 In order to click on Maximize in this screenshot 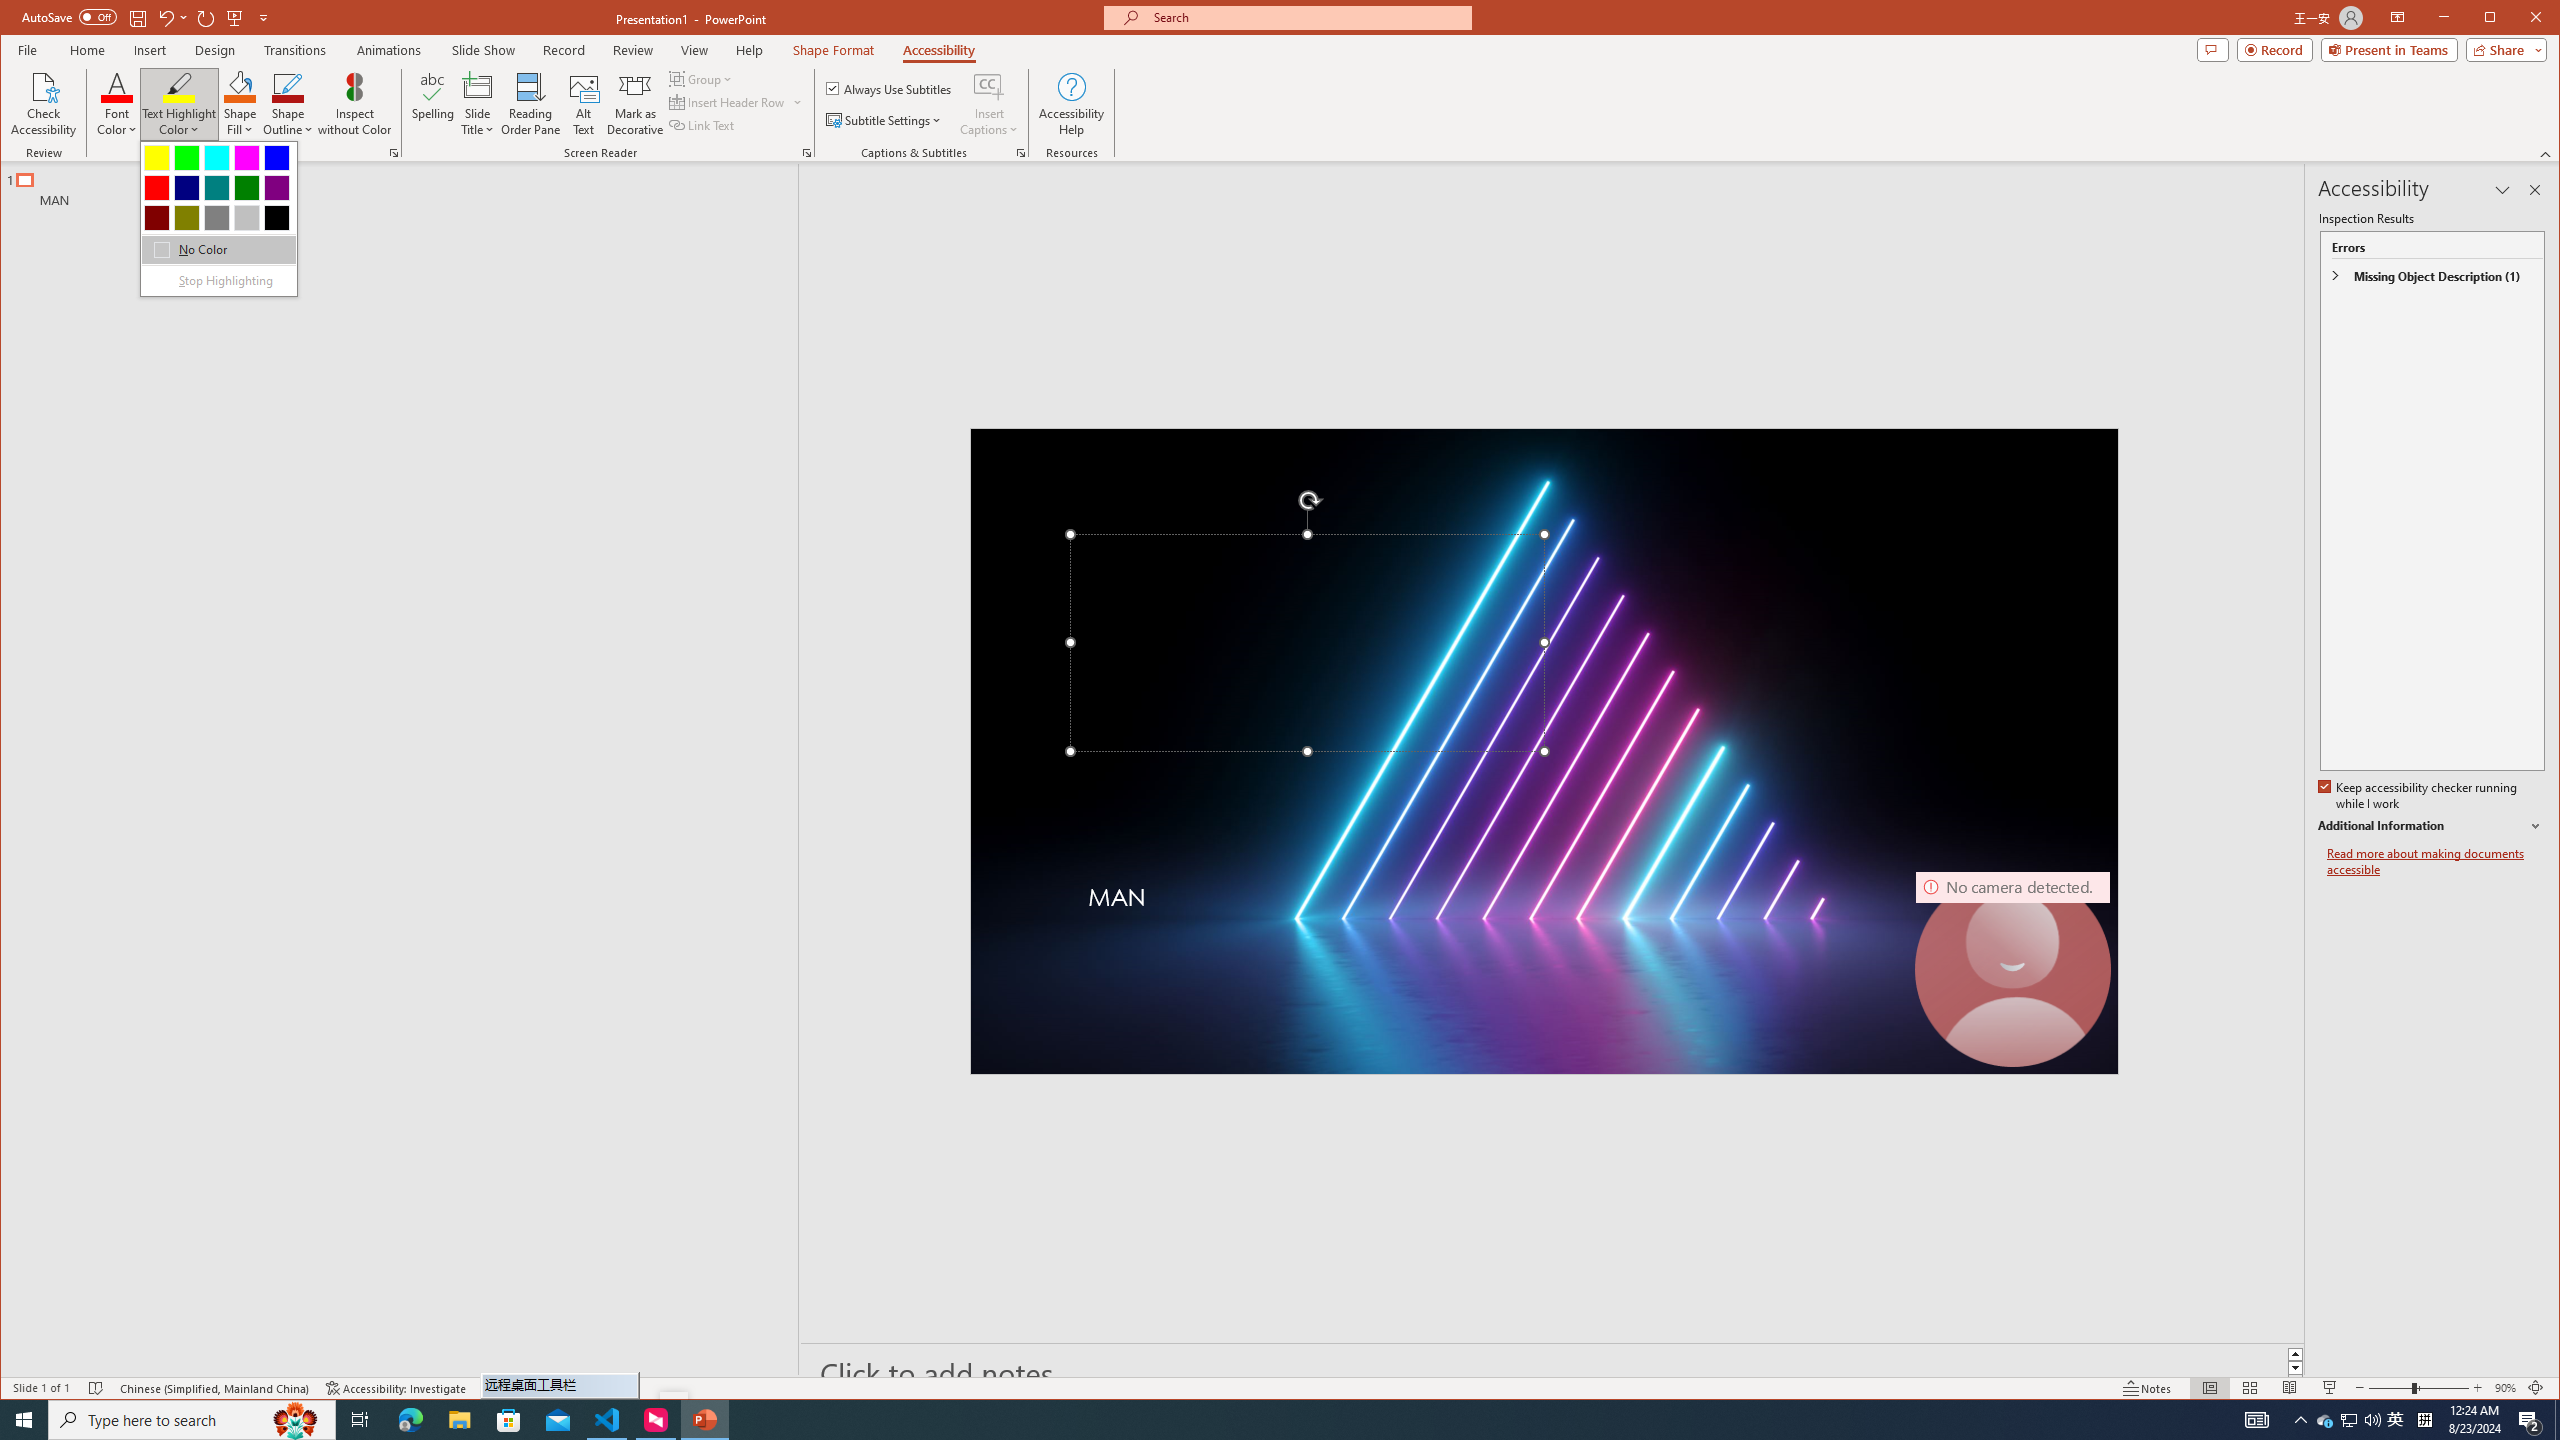, I will do `click(2518, 19)`.